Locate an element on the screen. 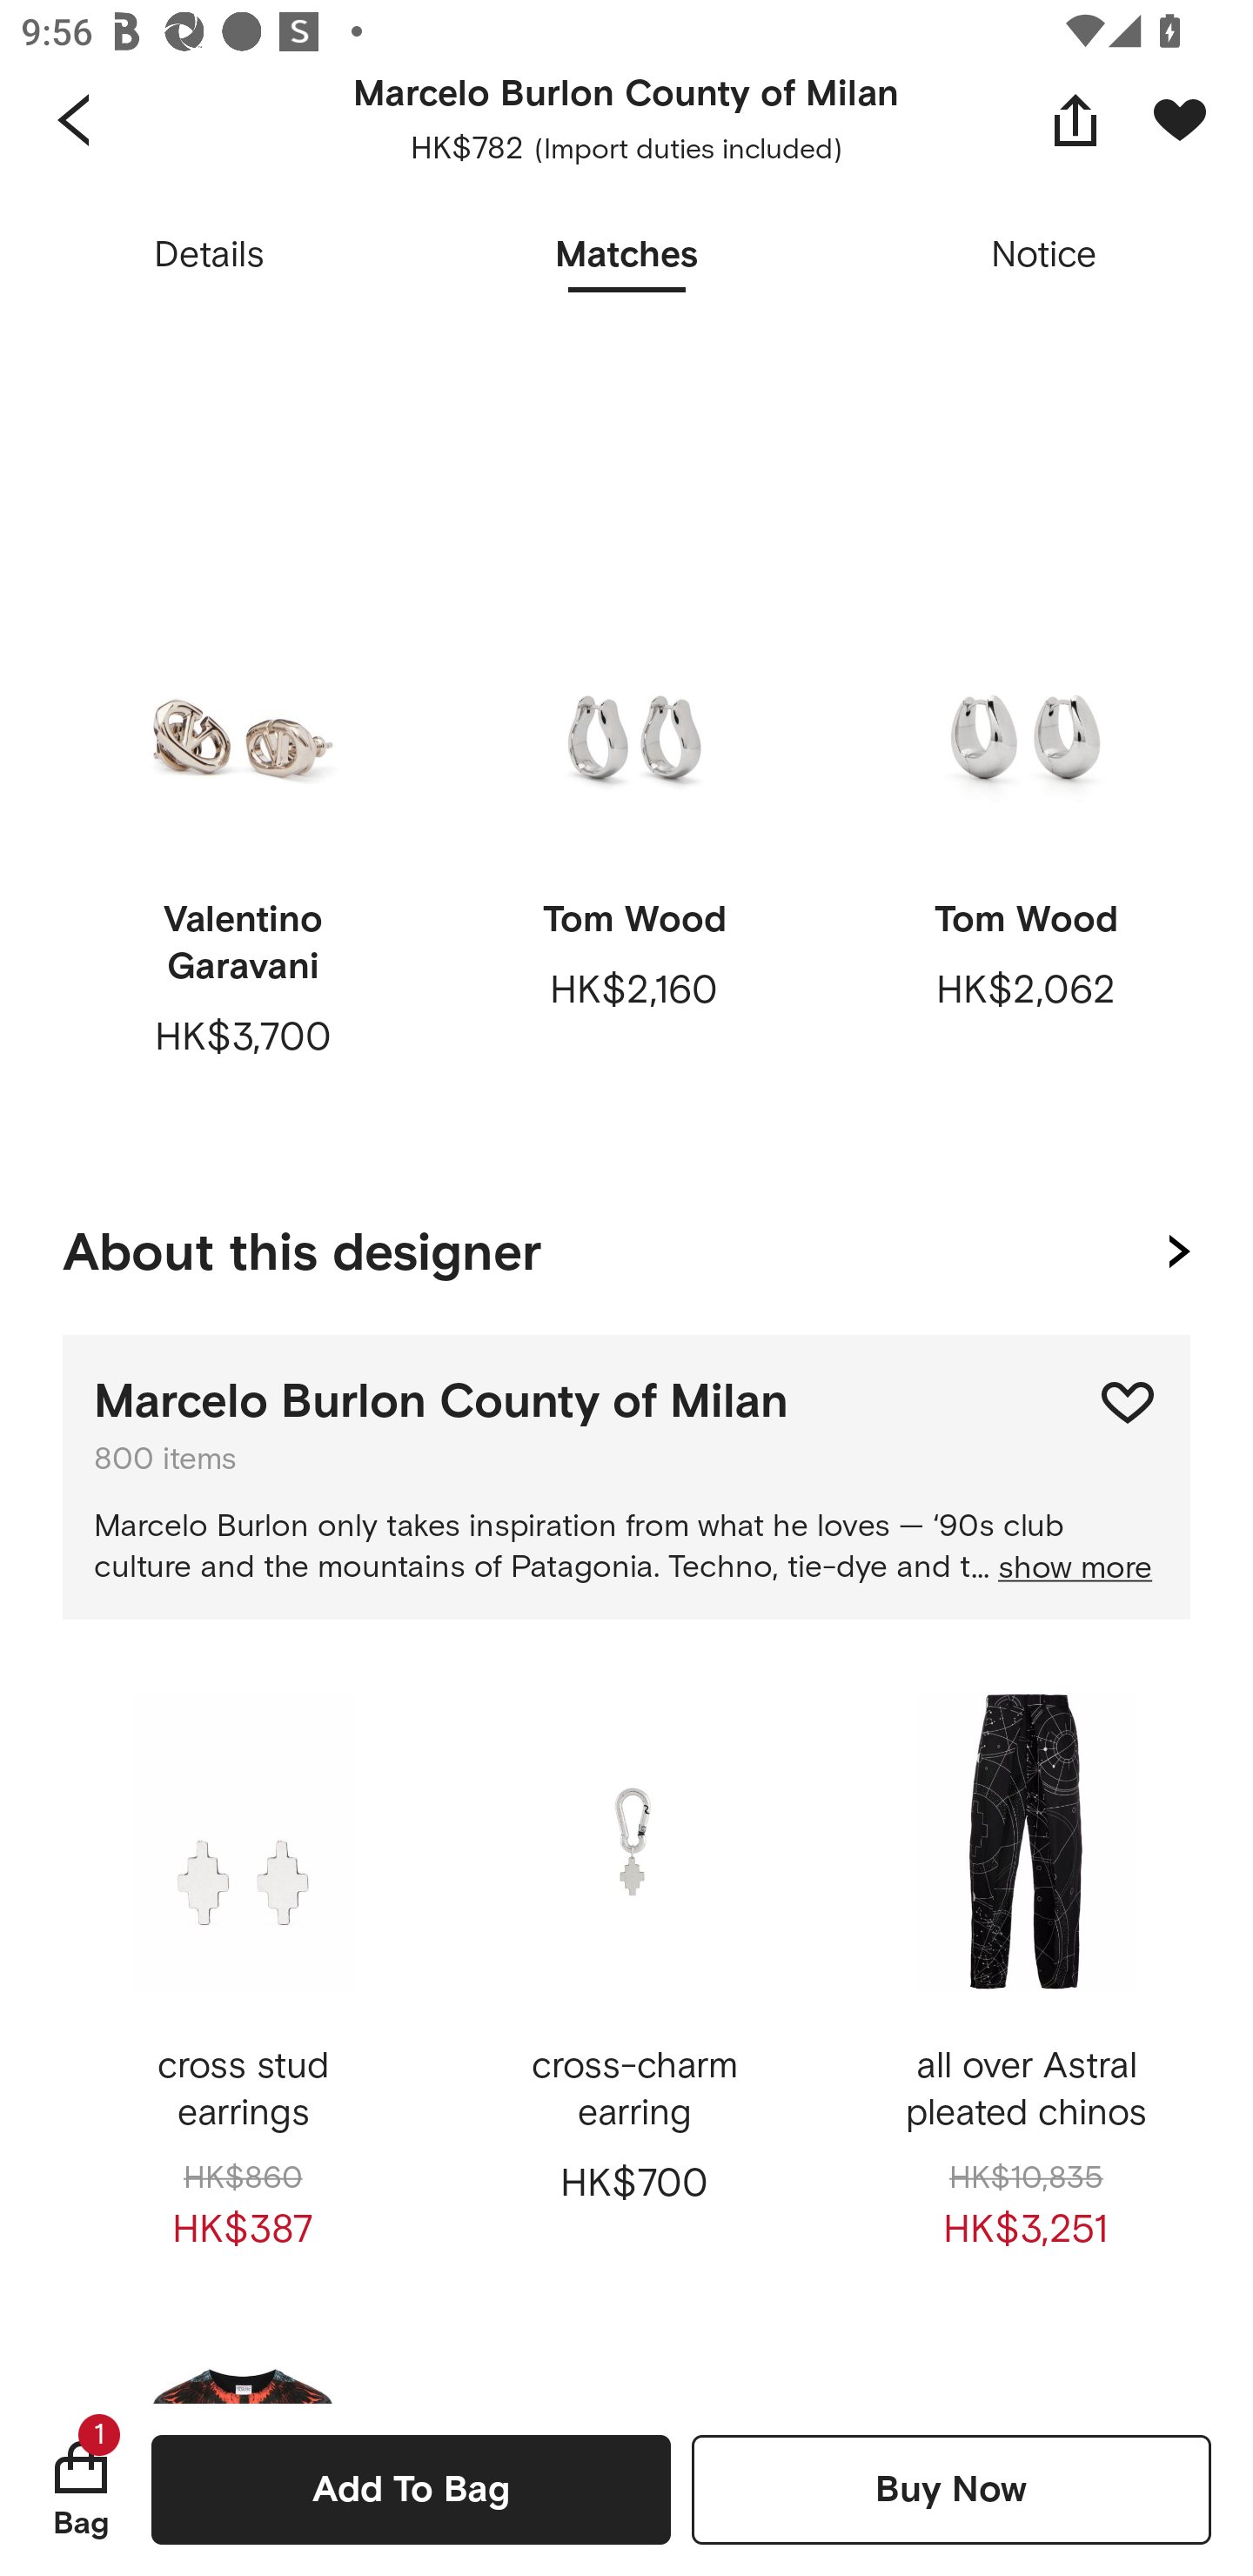 The height and width of the screenshot is (2576, 1253). cross stud earrings HK$860 HK$387 is located at coordinates (243, 1982).